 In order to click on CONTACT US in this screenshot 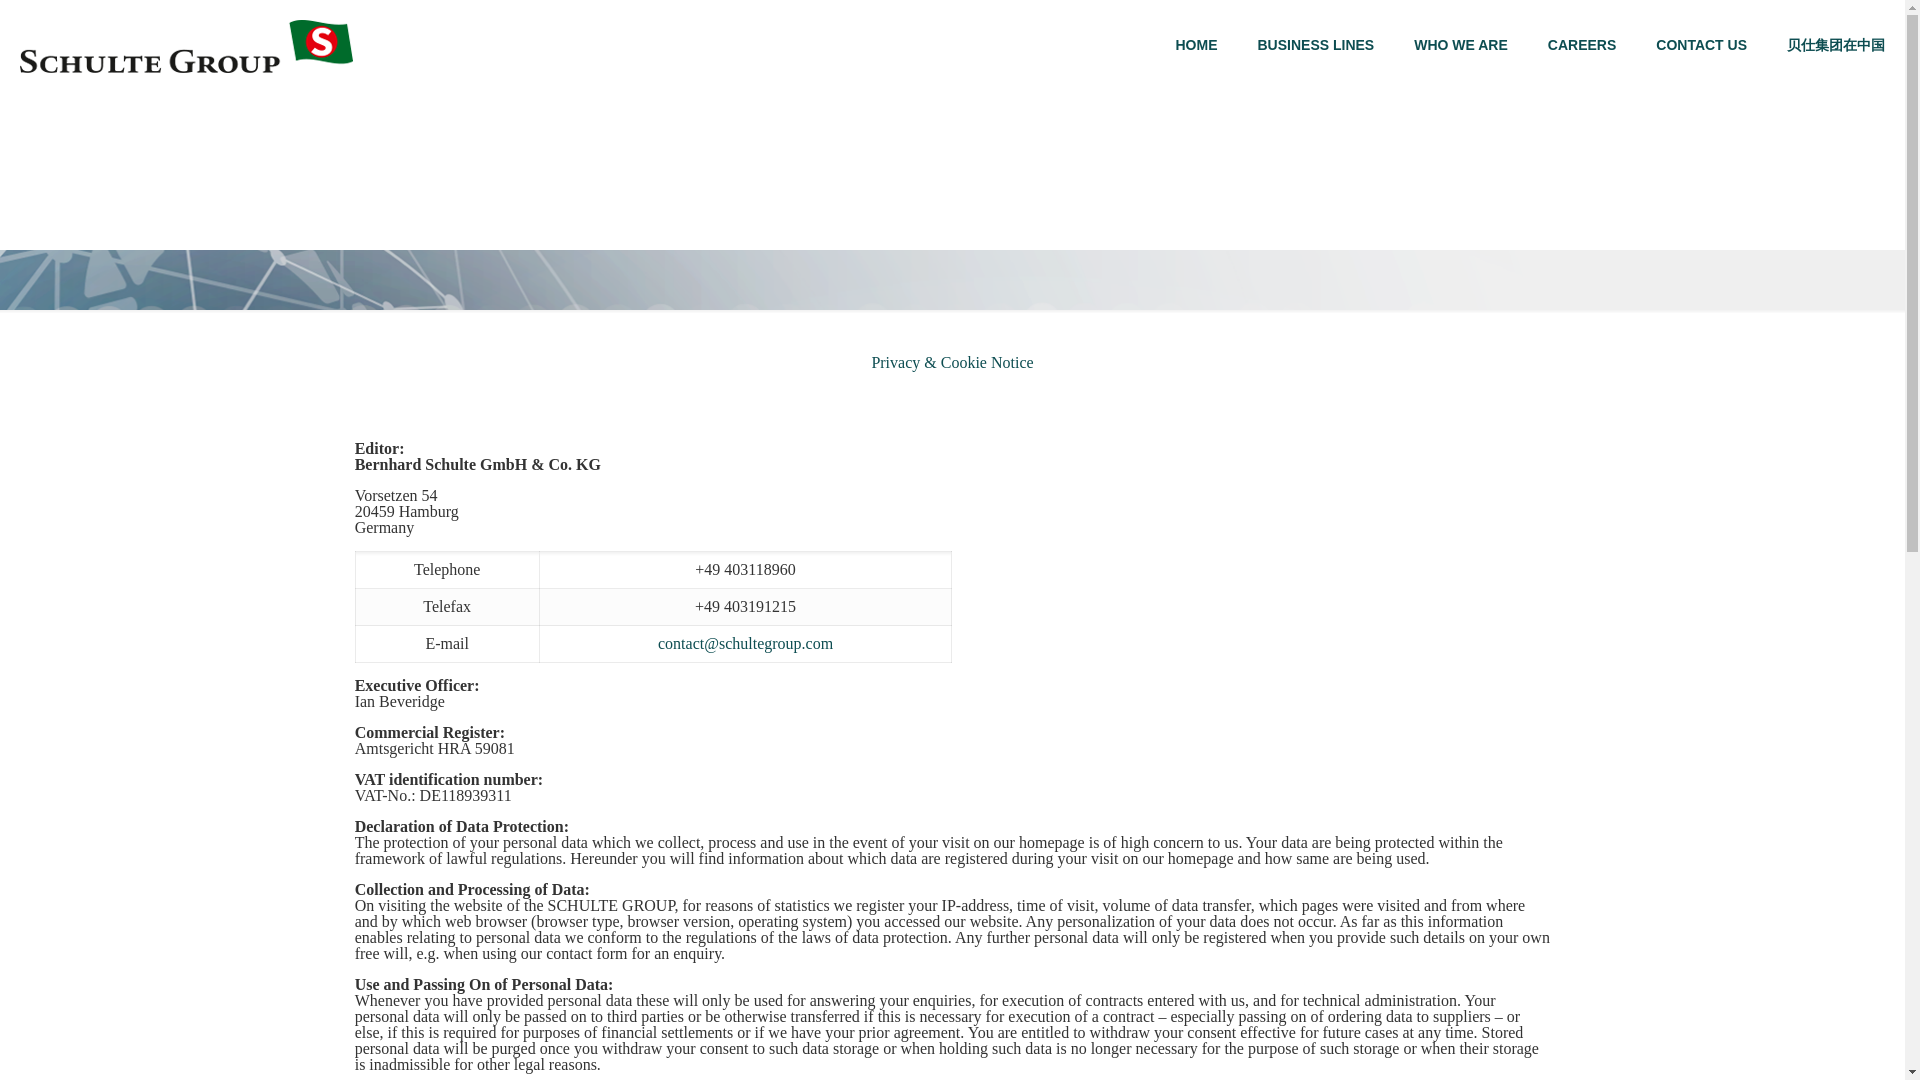, I will do `click(1700, 44)`.